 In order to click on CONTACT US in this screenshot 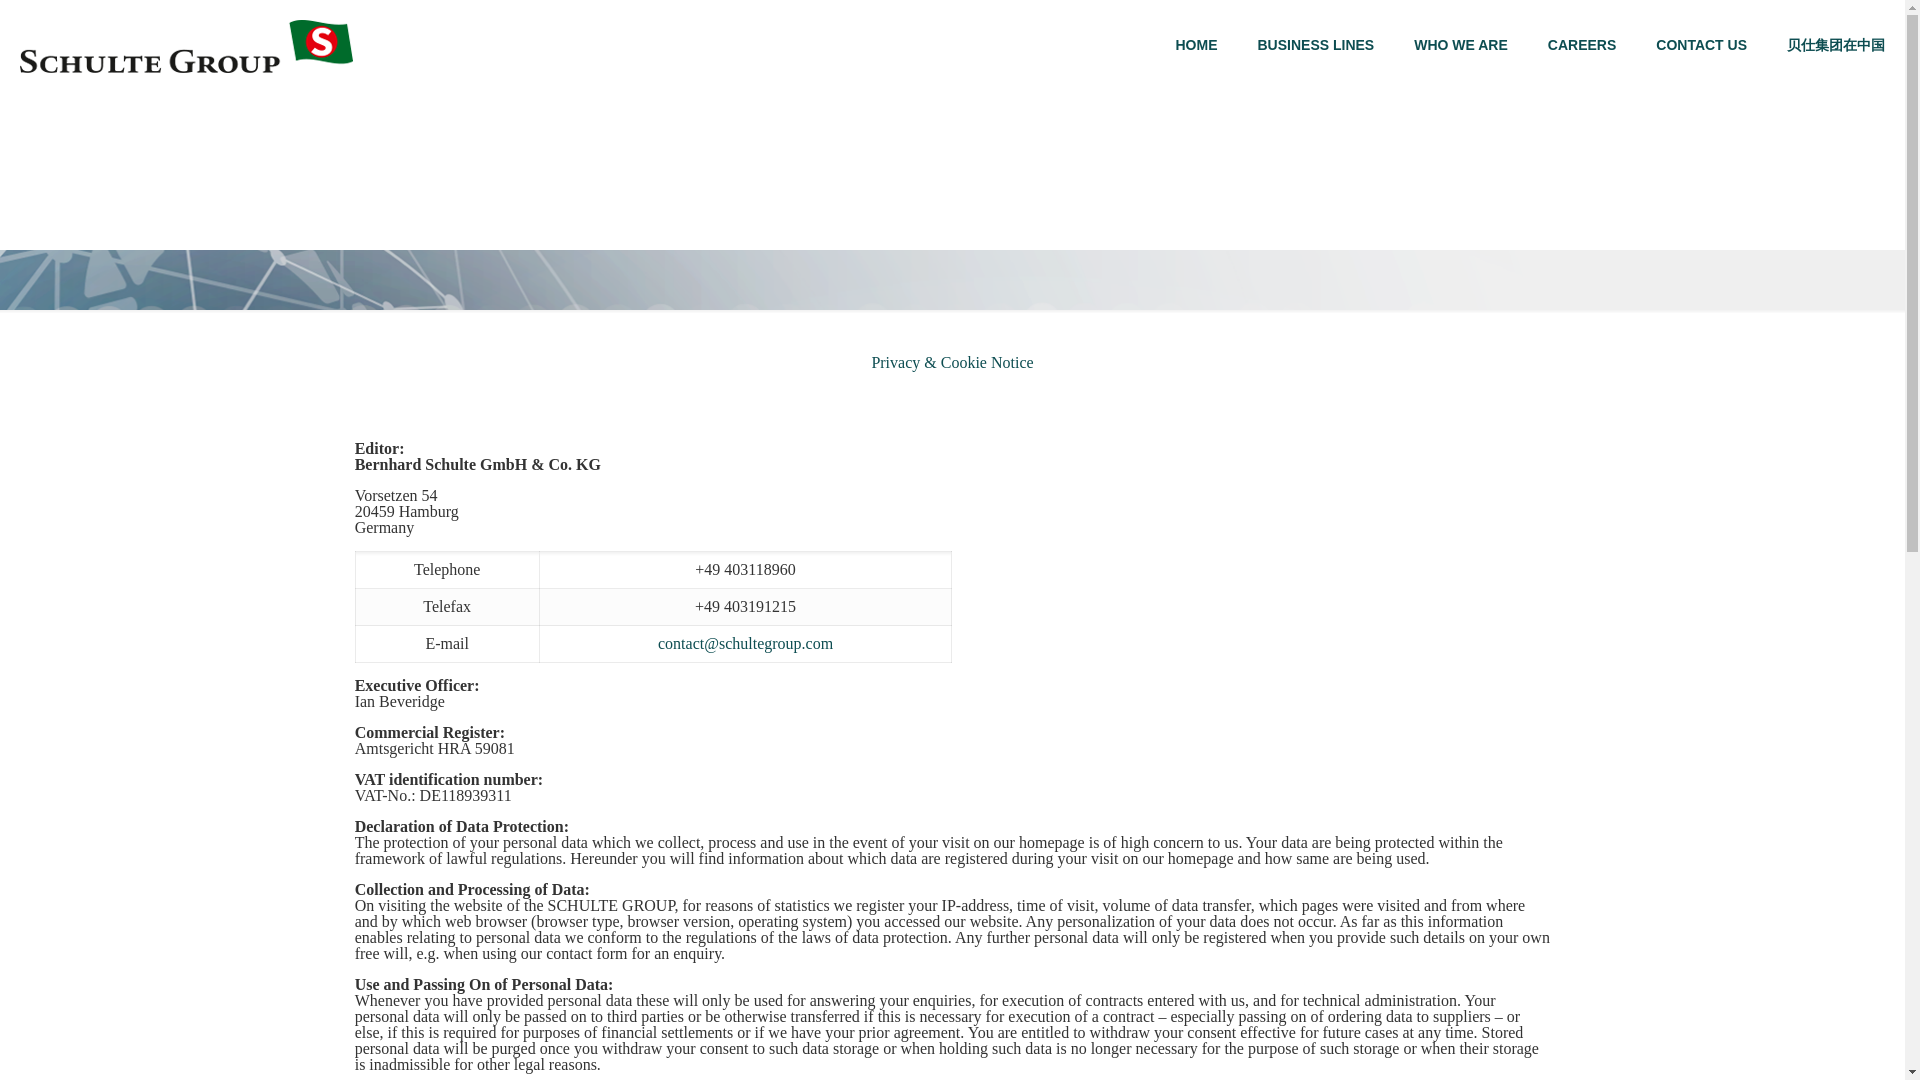, I will do `click(1700, 44)`.